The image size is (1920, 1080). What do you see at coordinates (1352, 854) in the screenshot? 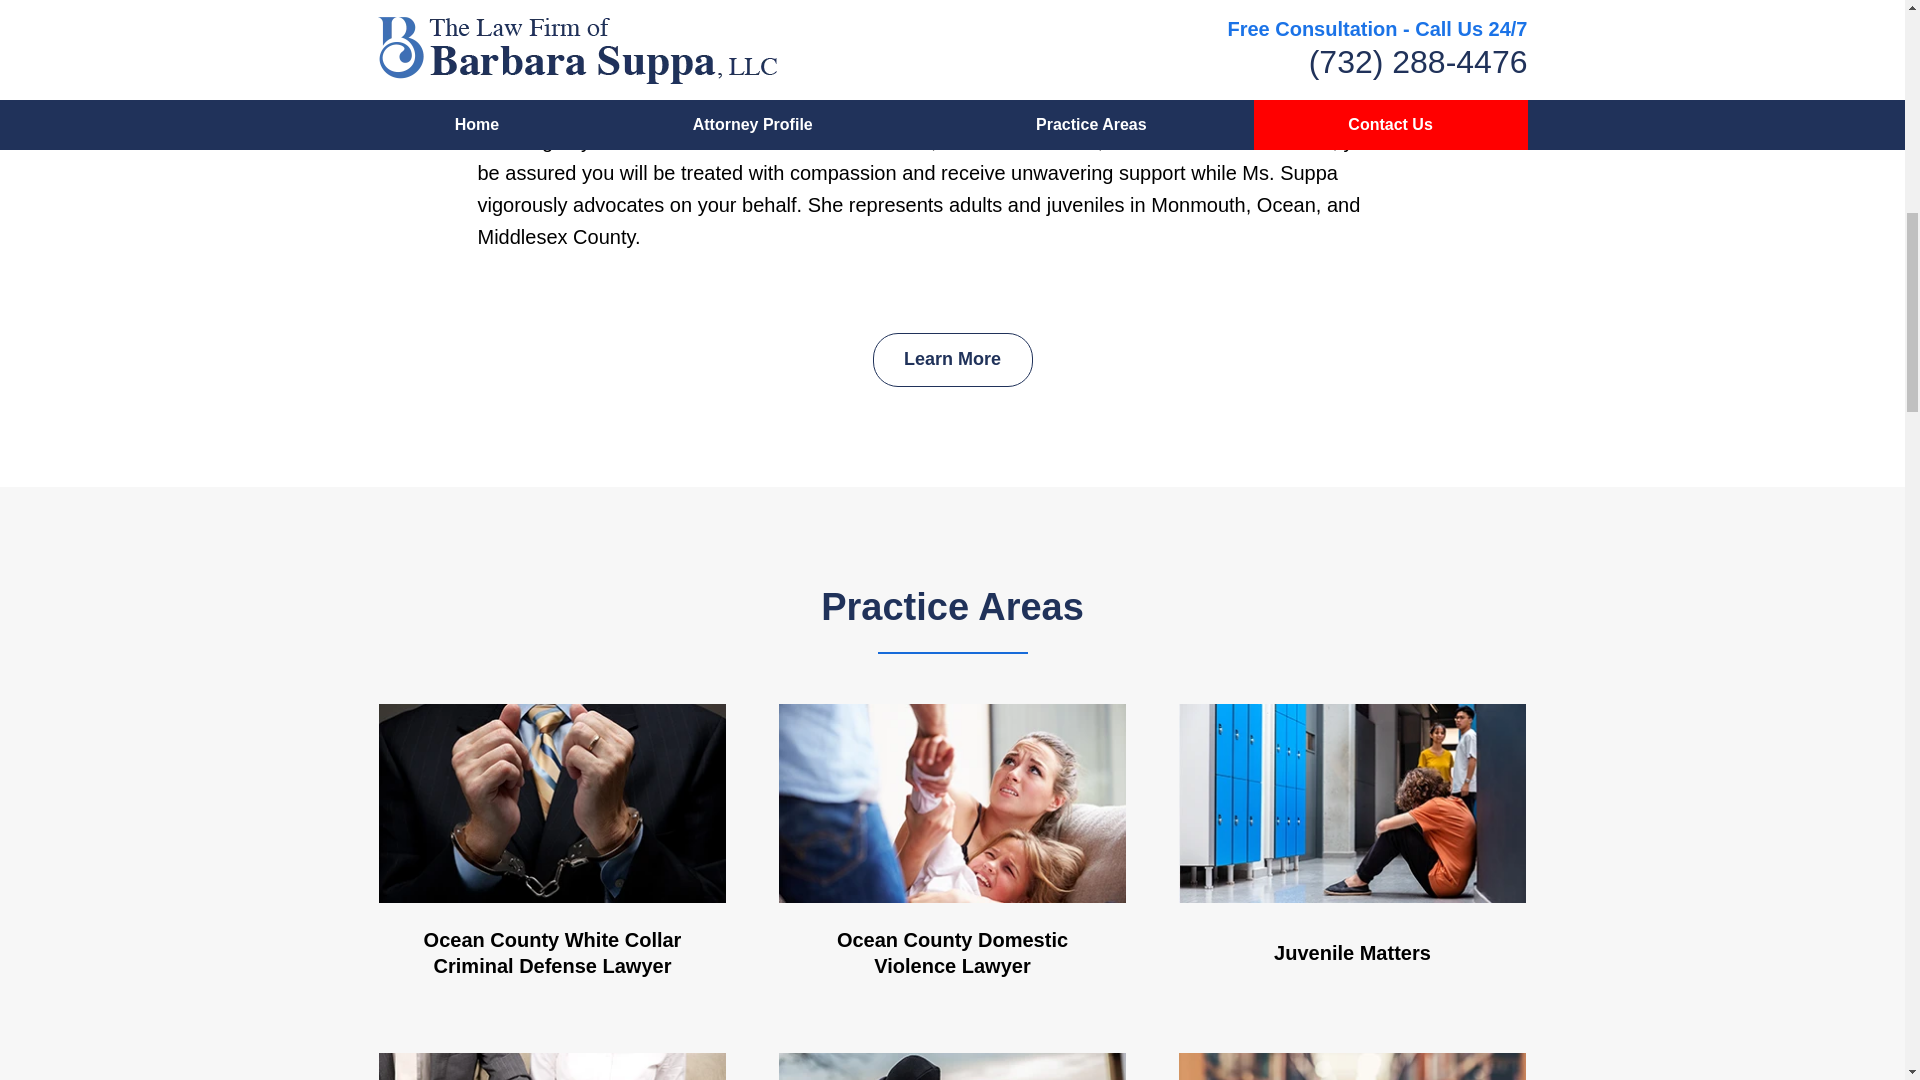
I see `Juvenile Matters` at bounding box center [1352, 854].